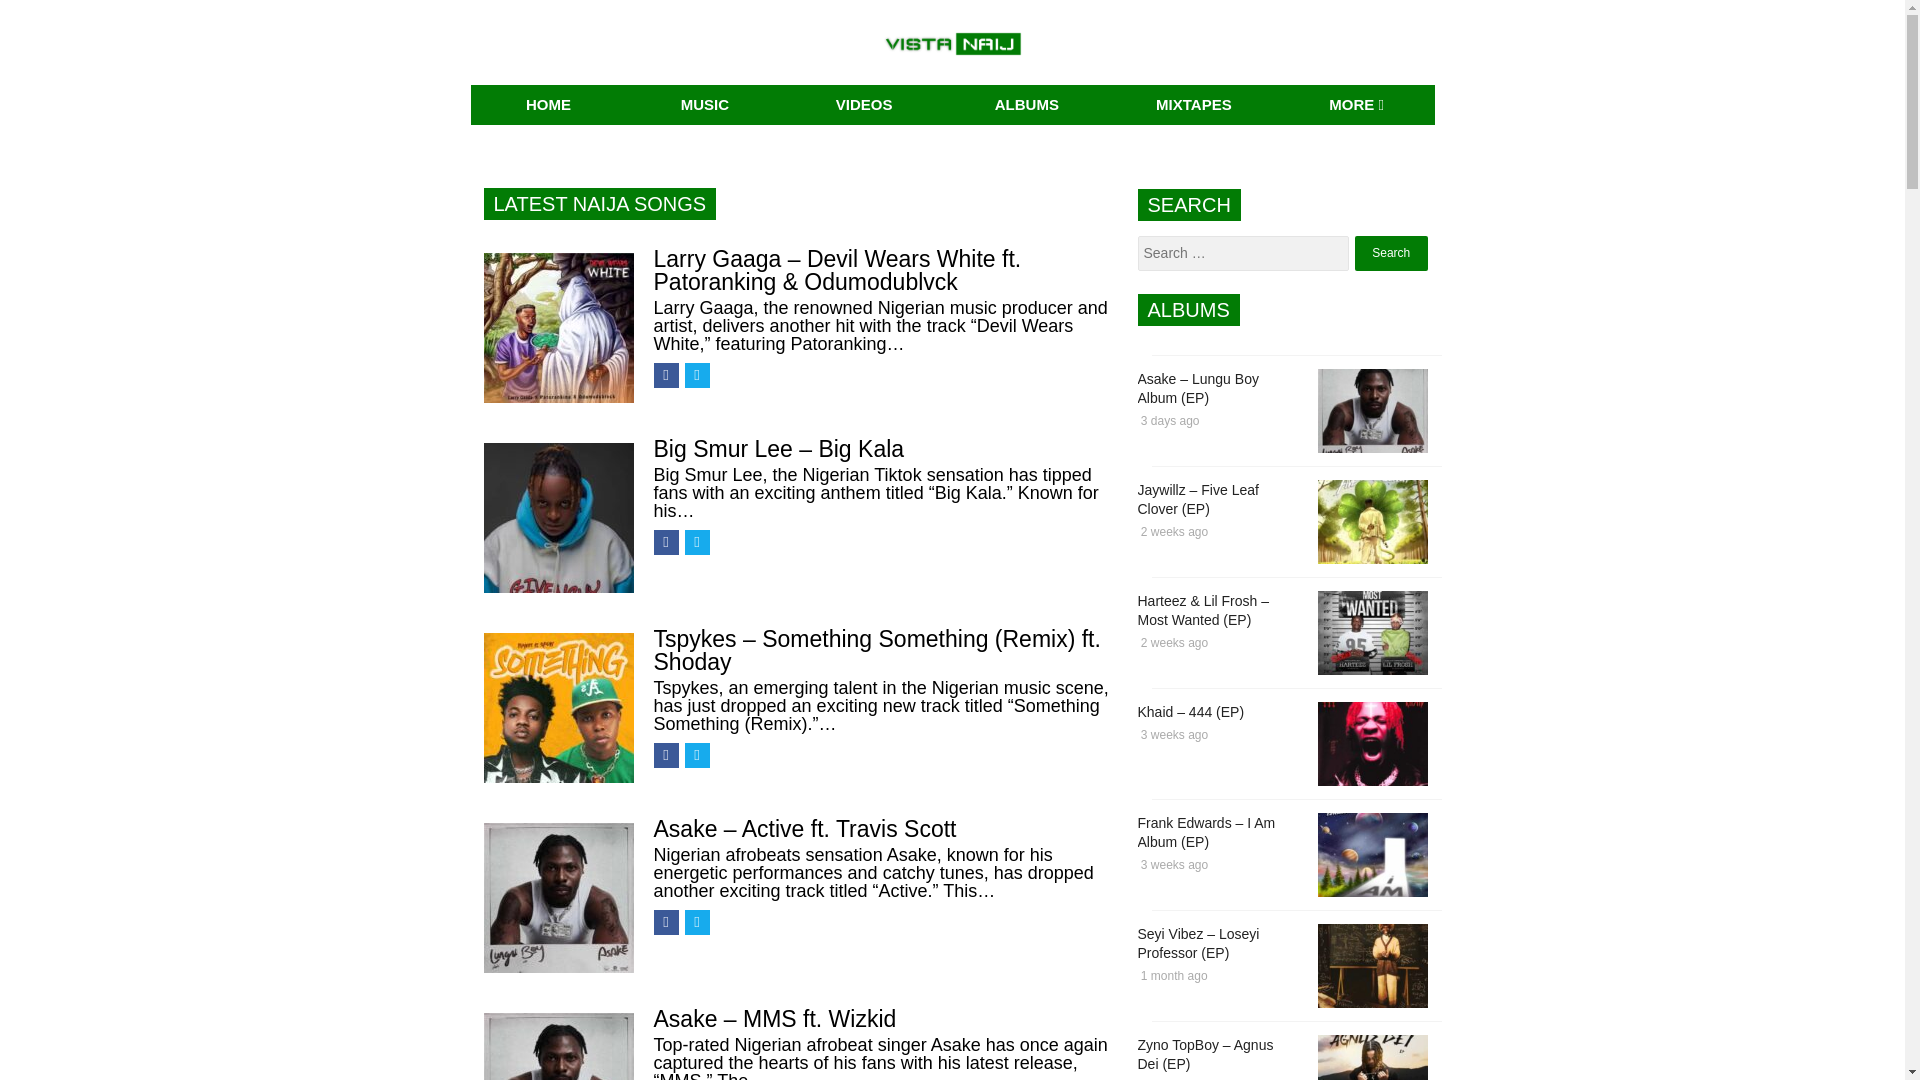 The width and height of the screenshot is (1920, 1080). Describe the element at coordinates (1194, 105) in the screenshot. I see `Mixtapes` at that location.